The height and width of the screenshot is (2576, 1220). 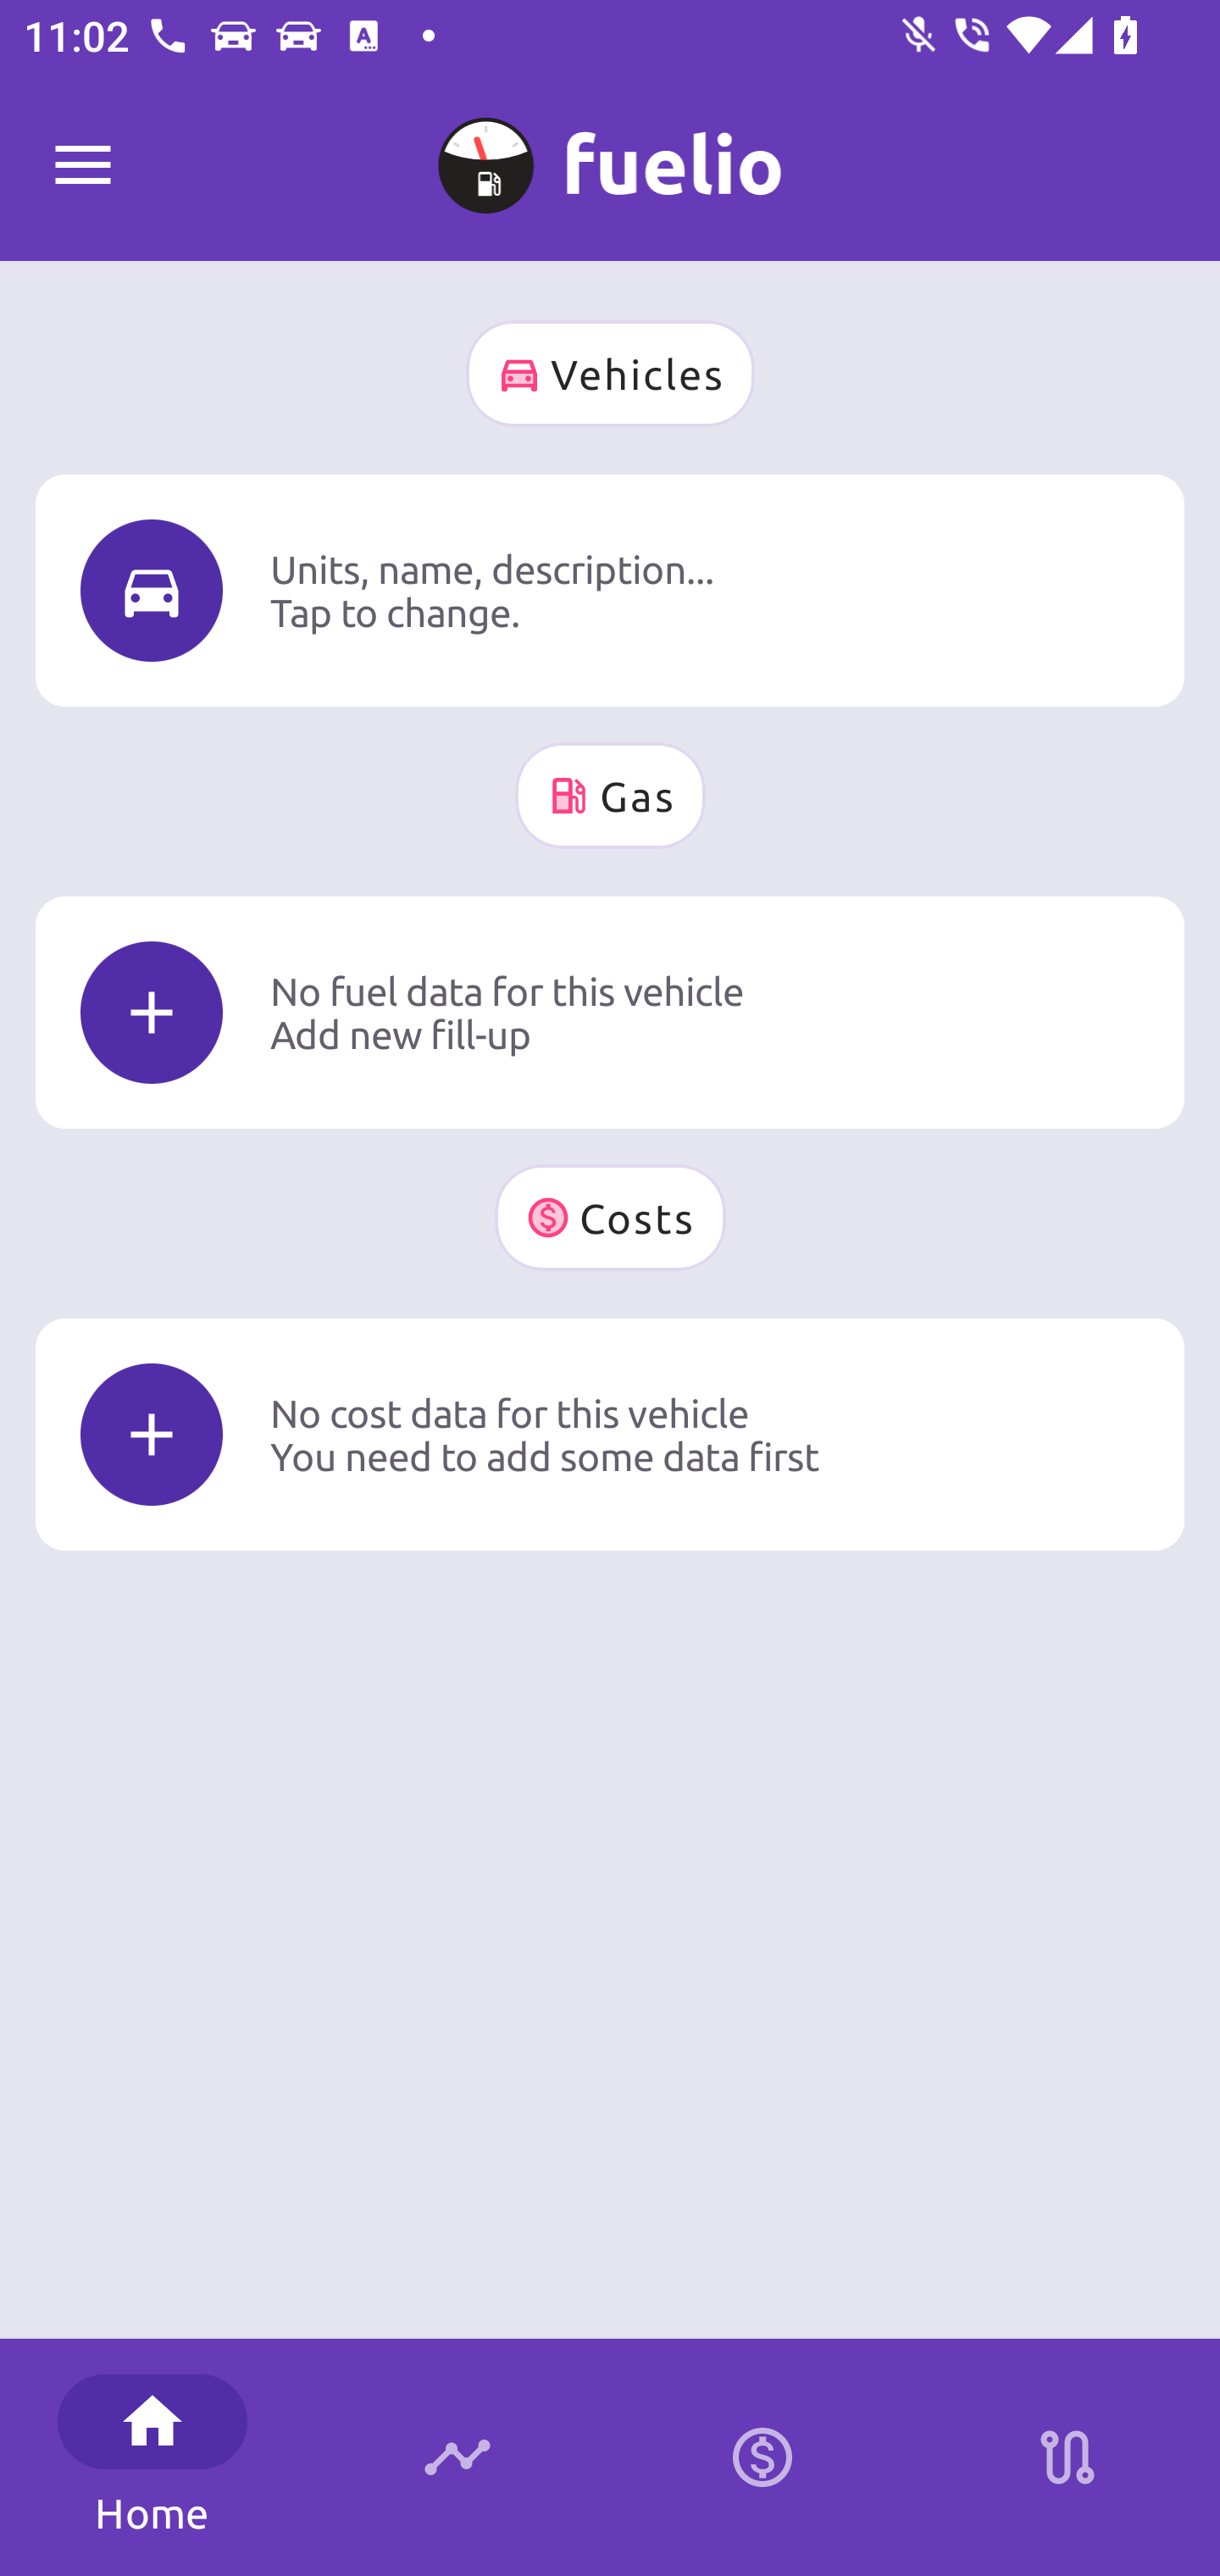 I want to click on Gas, so click(x=610, y=796).